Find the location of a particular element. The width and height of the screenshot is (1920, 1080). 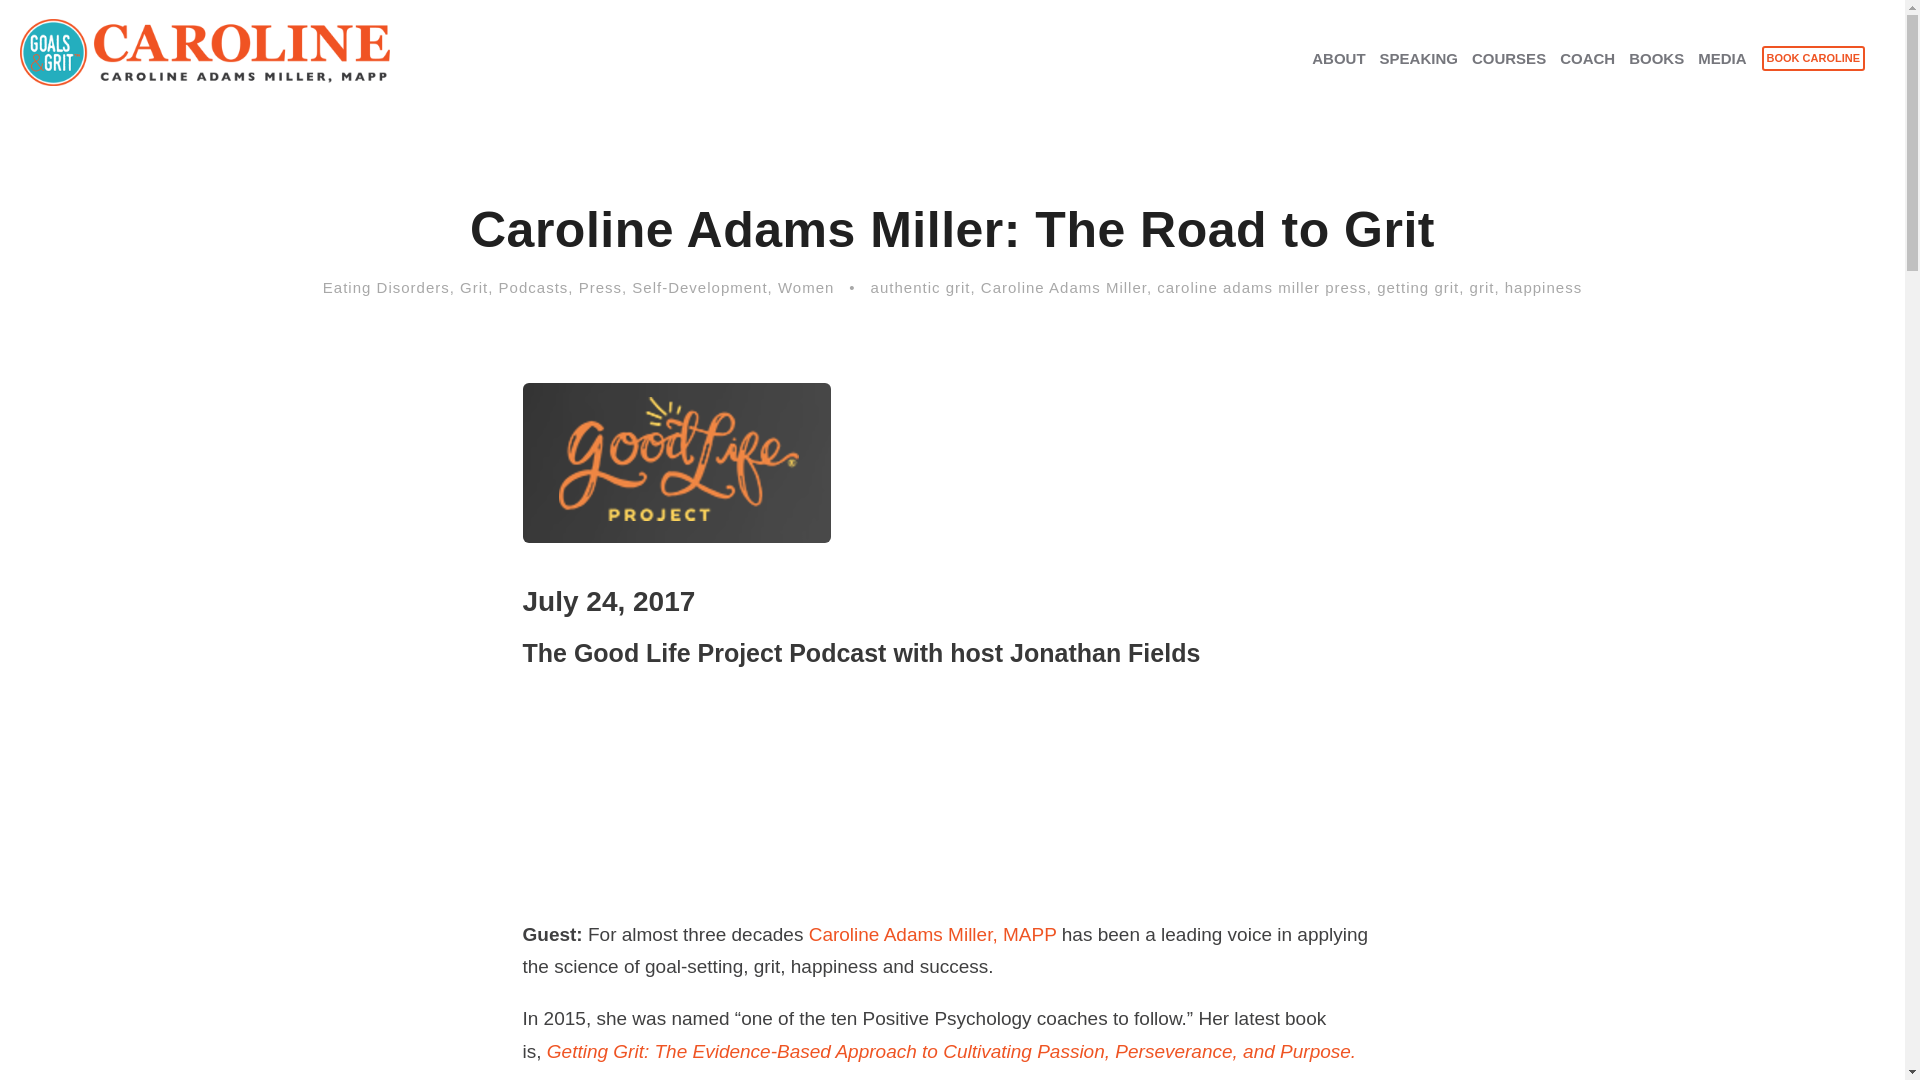

COURSES is located at coordinates (1508, 70).